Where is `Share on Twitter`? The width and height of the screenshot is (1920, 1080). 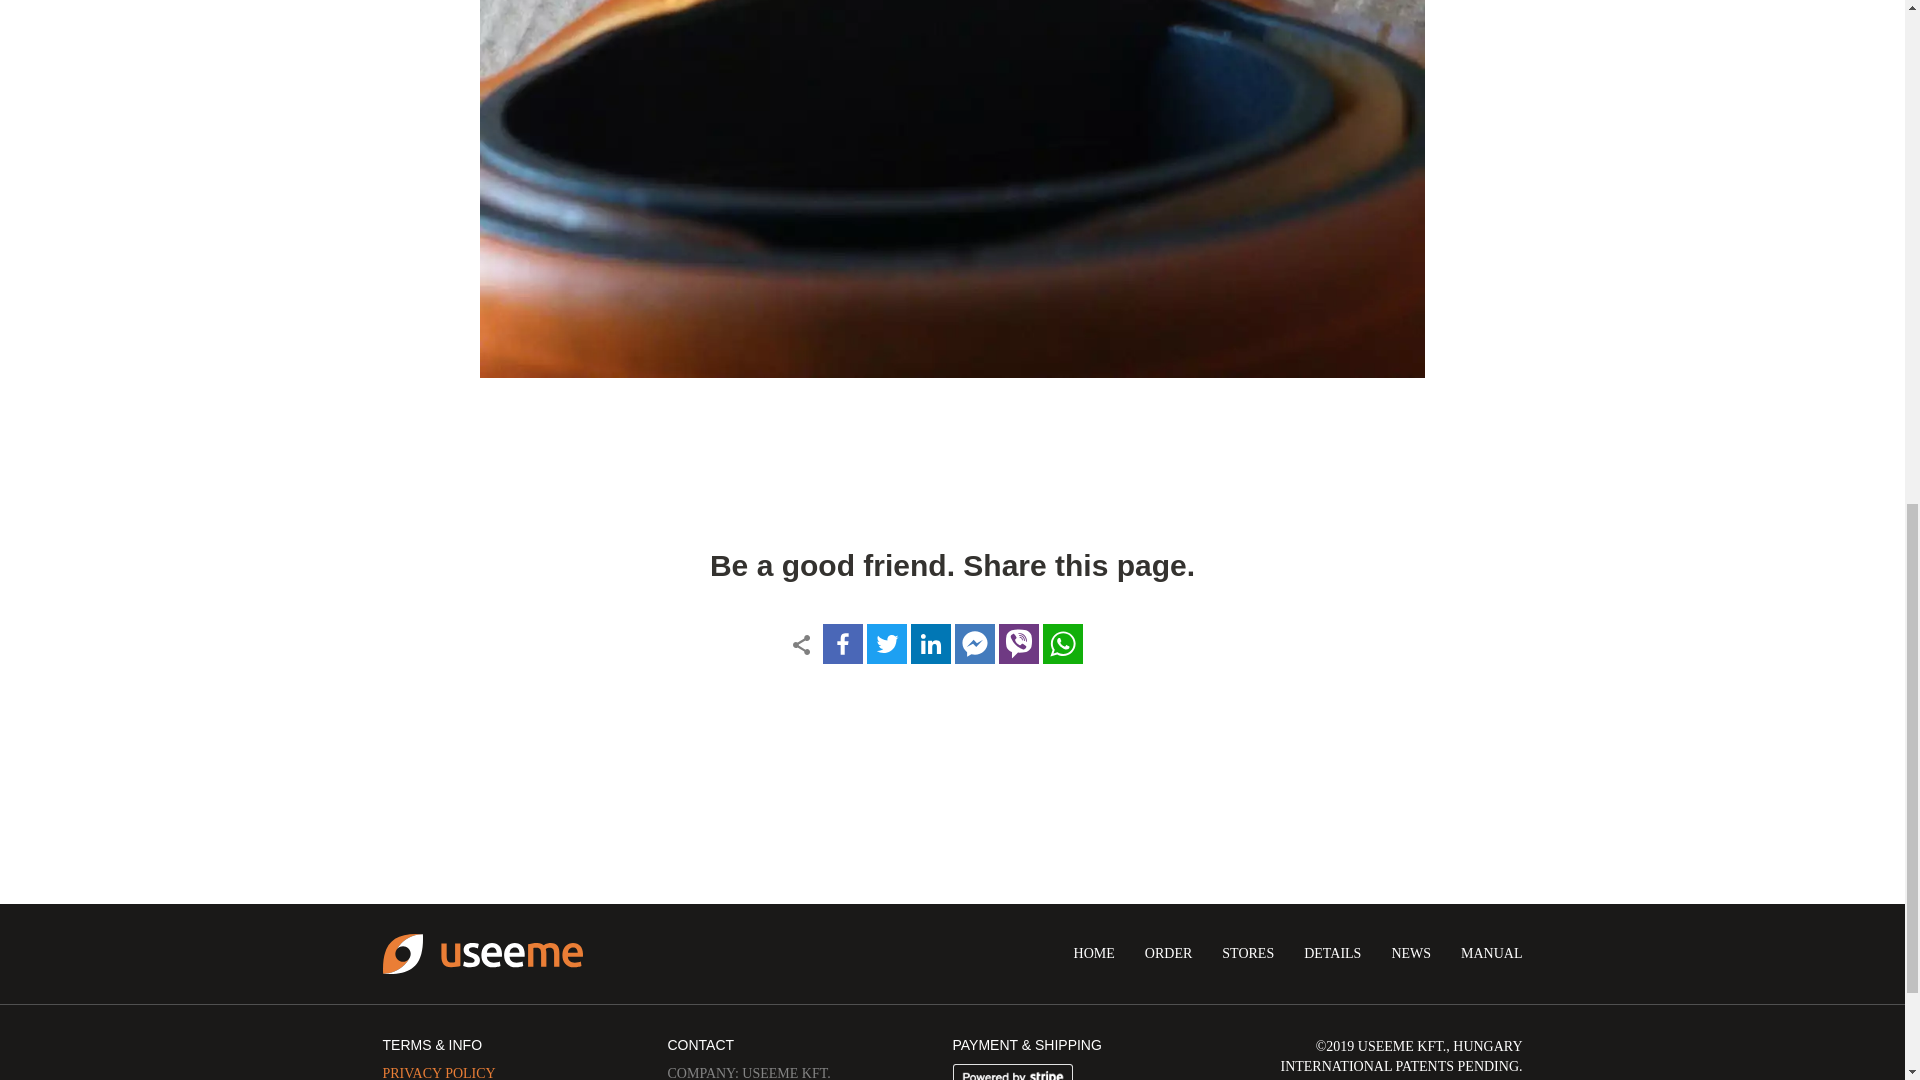
Share on Twitter is located at coordinates (886, 644).